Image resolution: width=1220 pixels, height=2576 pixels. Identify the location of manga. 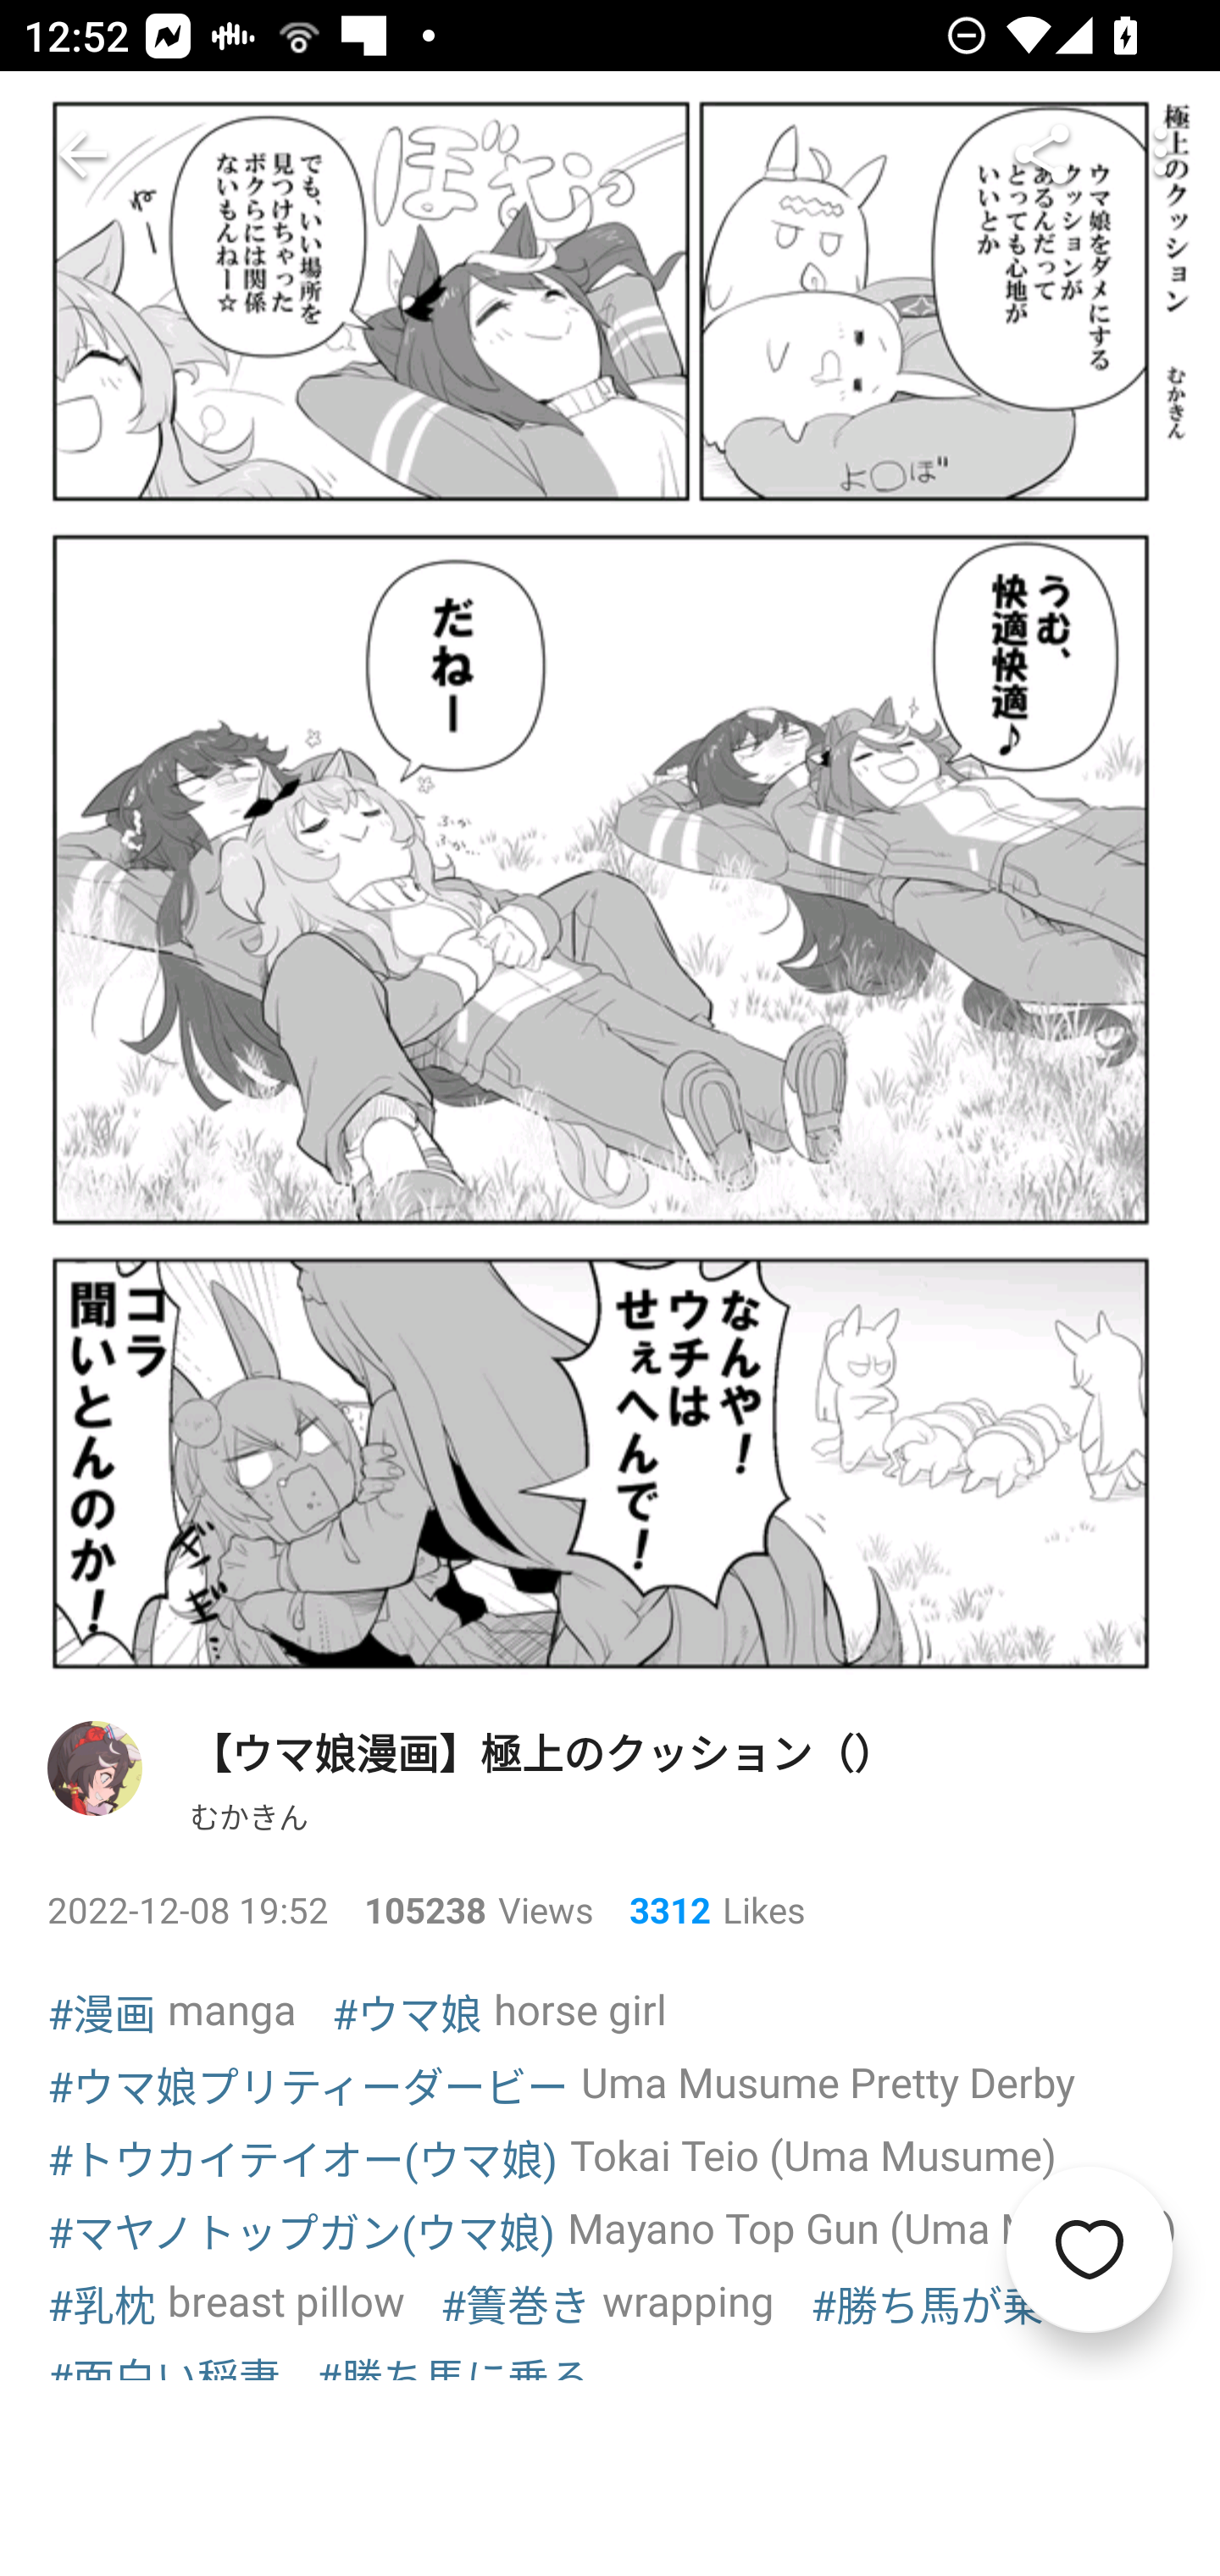
(232, 2008).